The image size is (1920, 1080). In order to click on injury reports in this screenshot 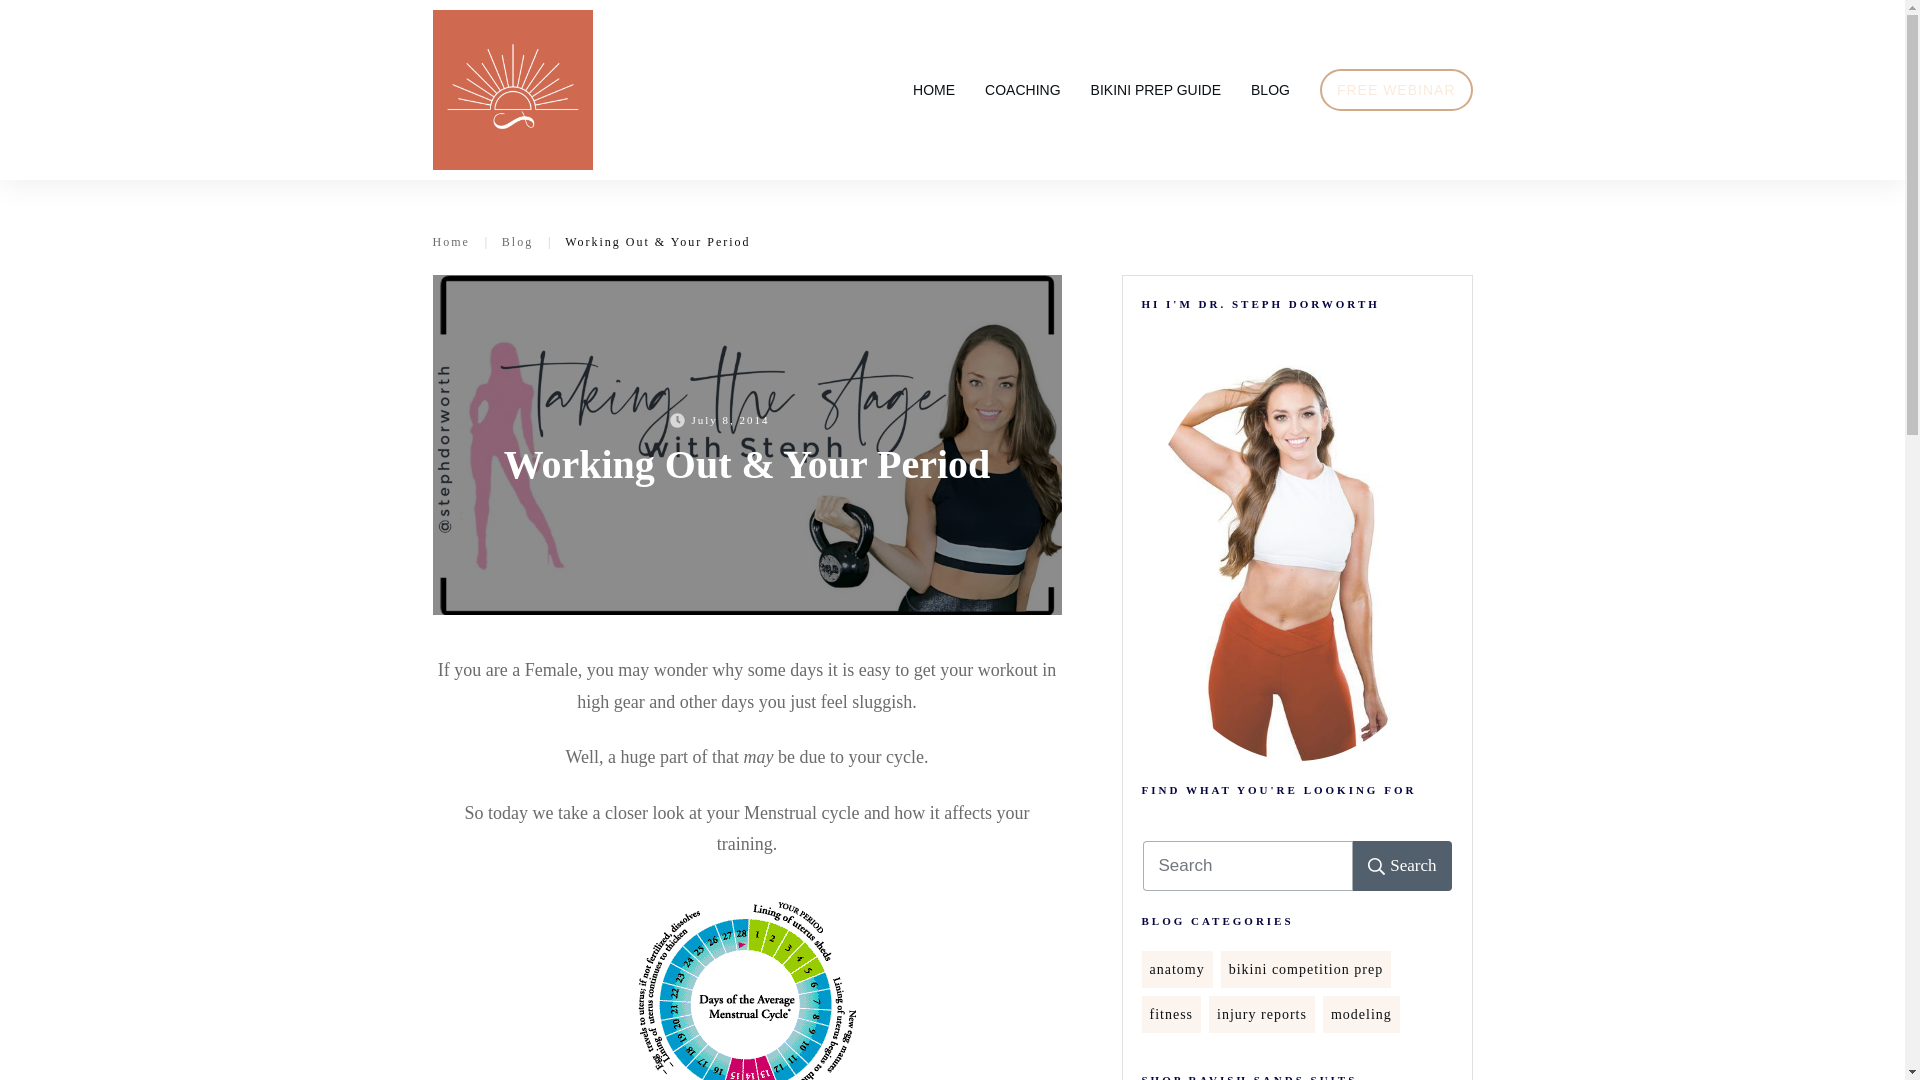, I will do `click(1262, 1014)`.